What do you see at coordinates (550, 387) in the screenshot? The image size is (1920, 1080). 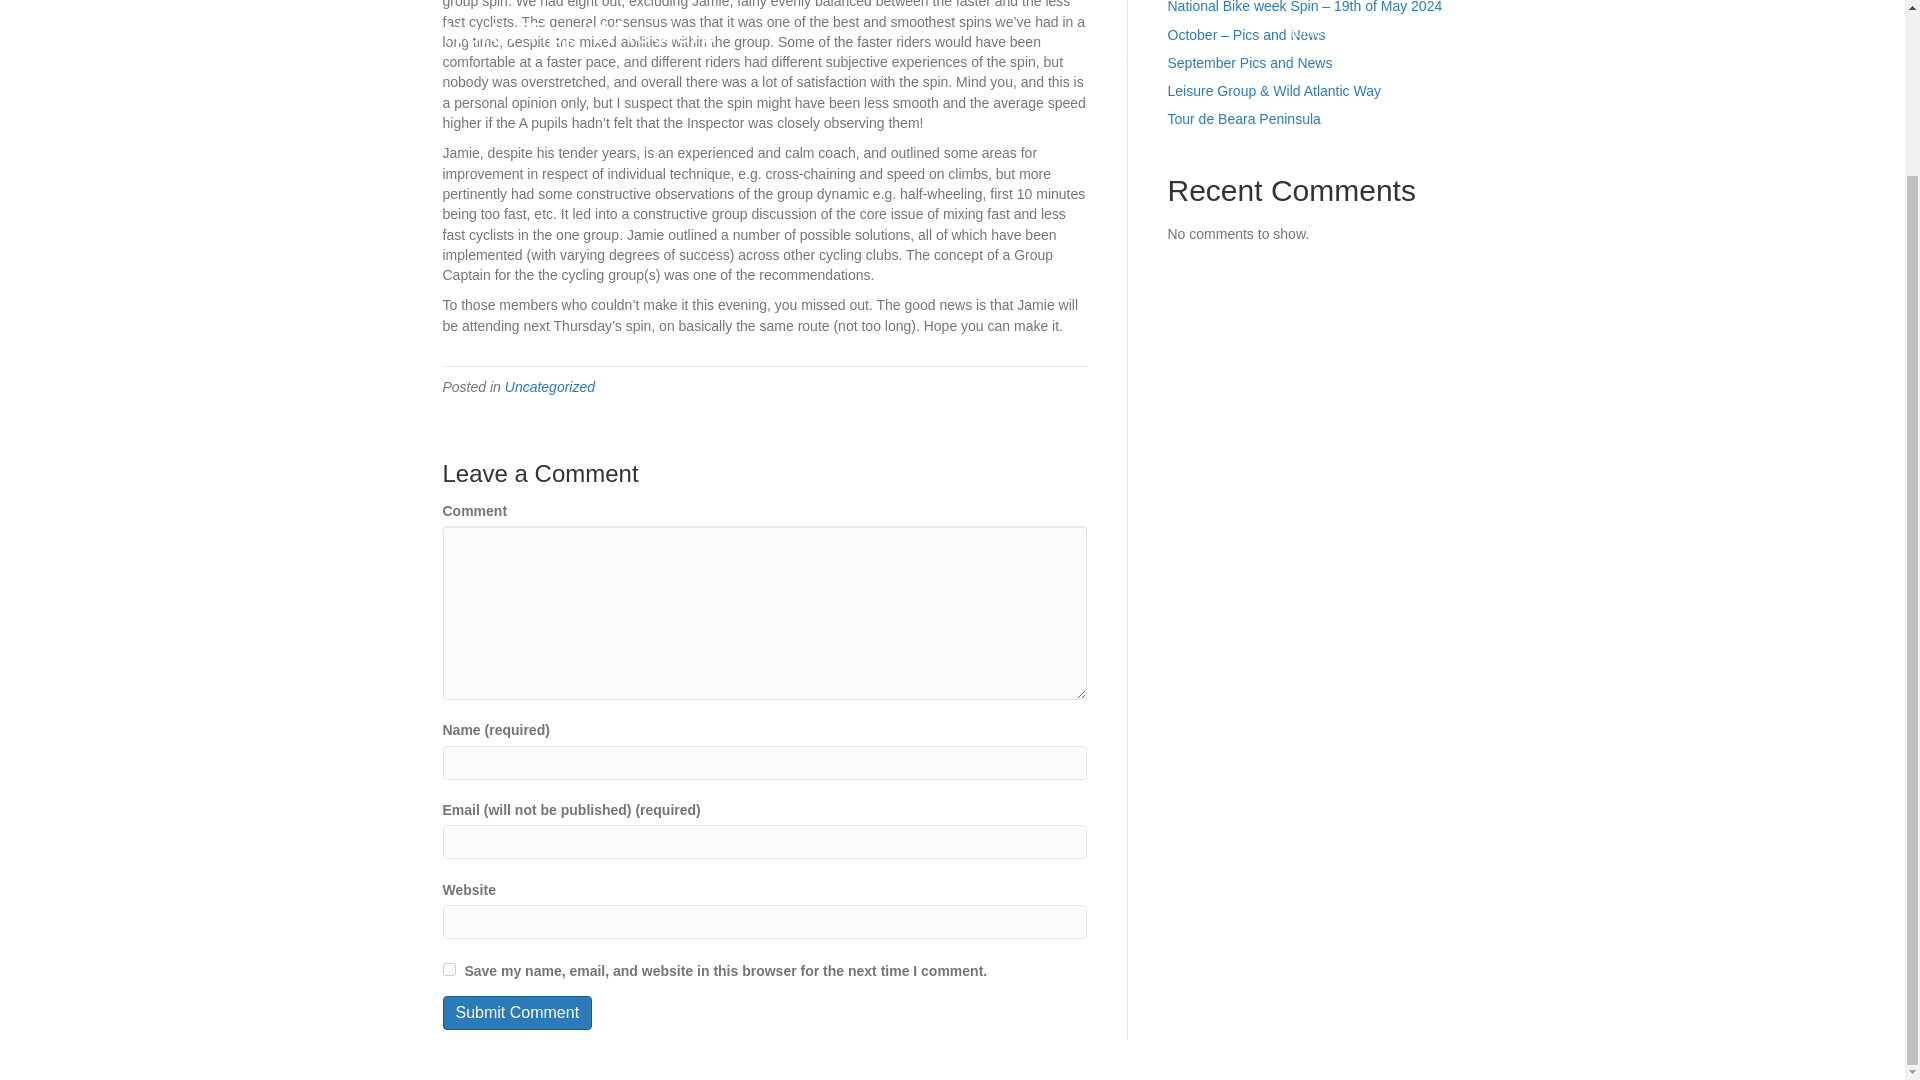 I see `Uncategorized` at bounding box center [550, 387].